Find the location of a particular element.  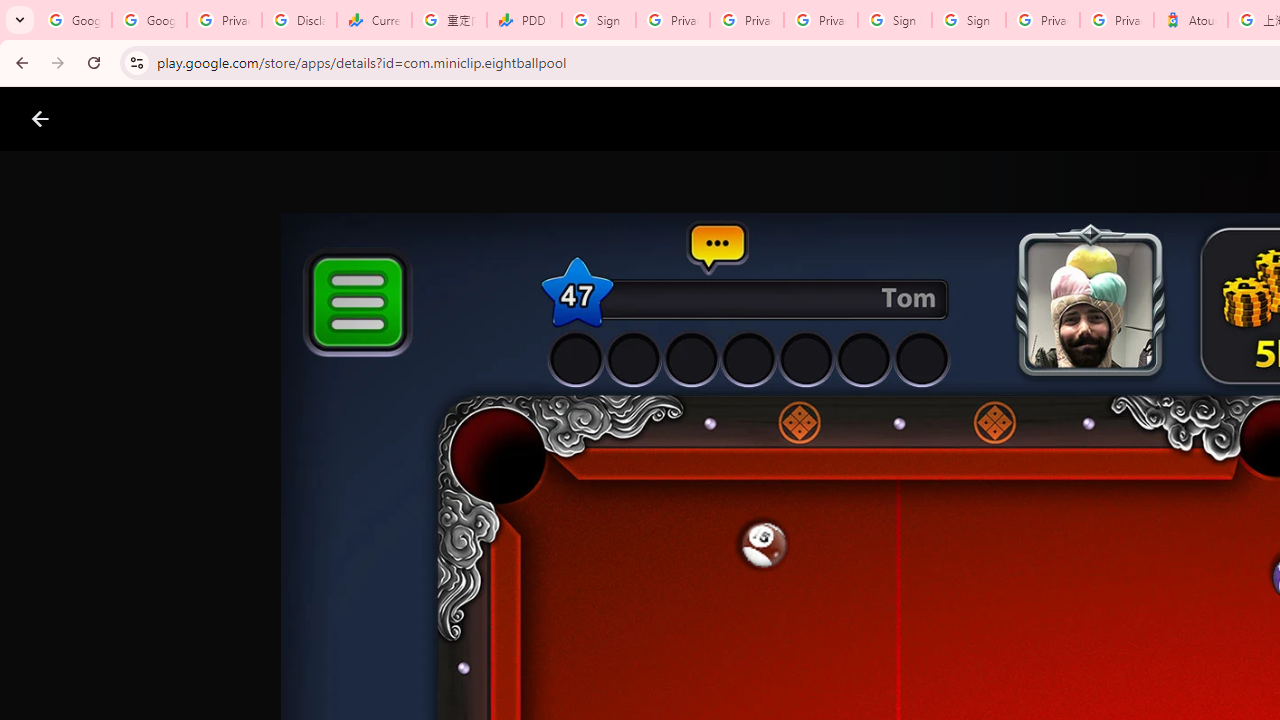

Privacy Checkup is located at coordinates (747, 20).